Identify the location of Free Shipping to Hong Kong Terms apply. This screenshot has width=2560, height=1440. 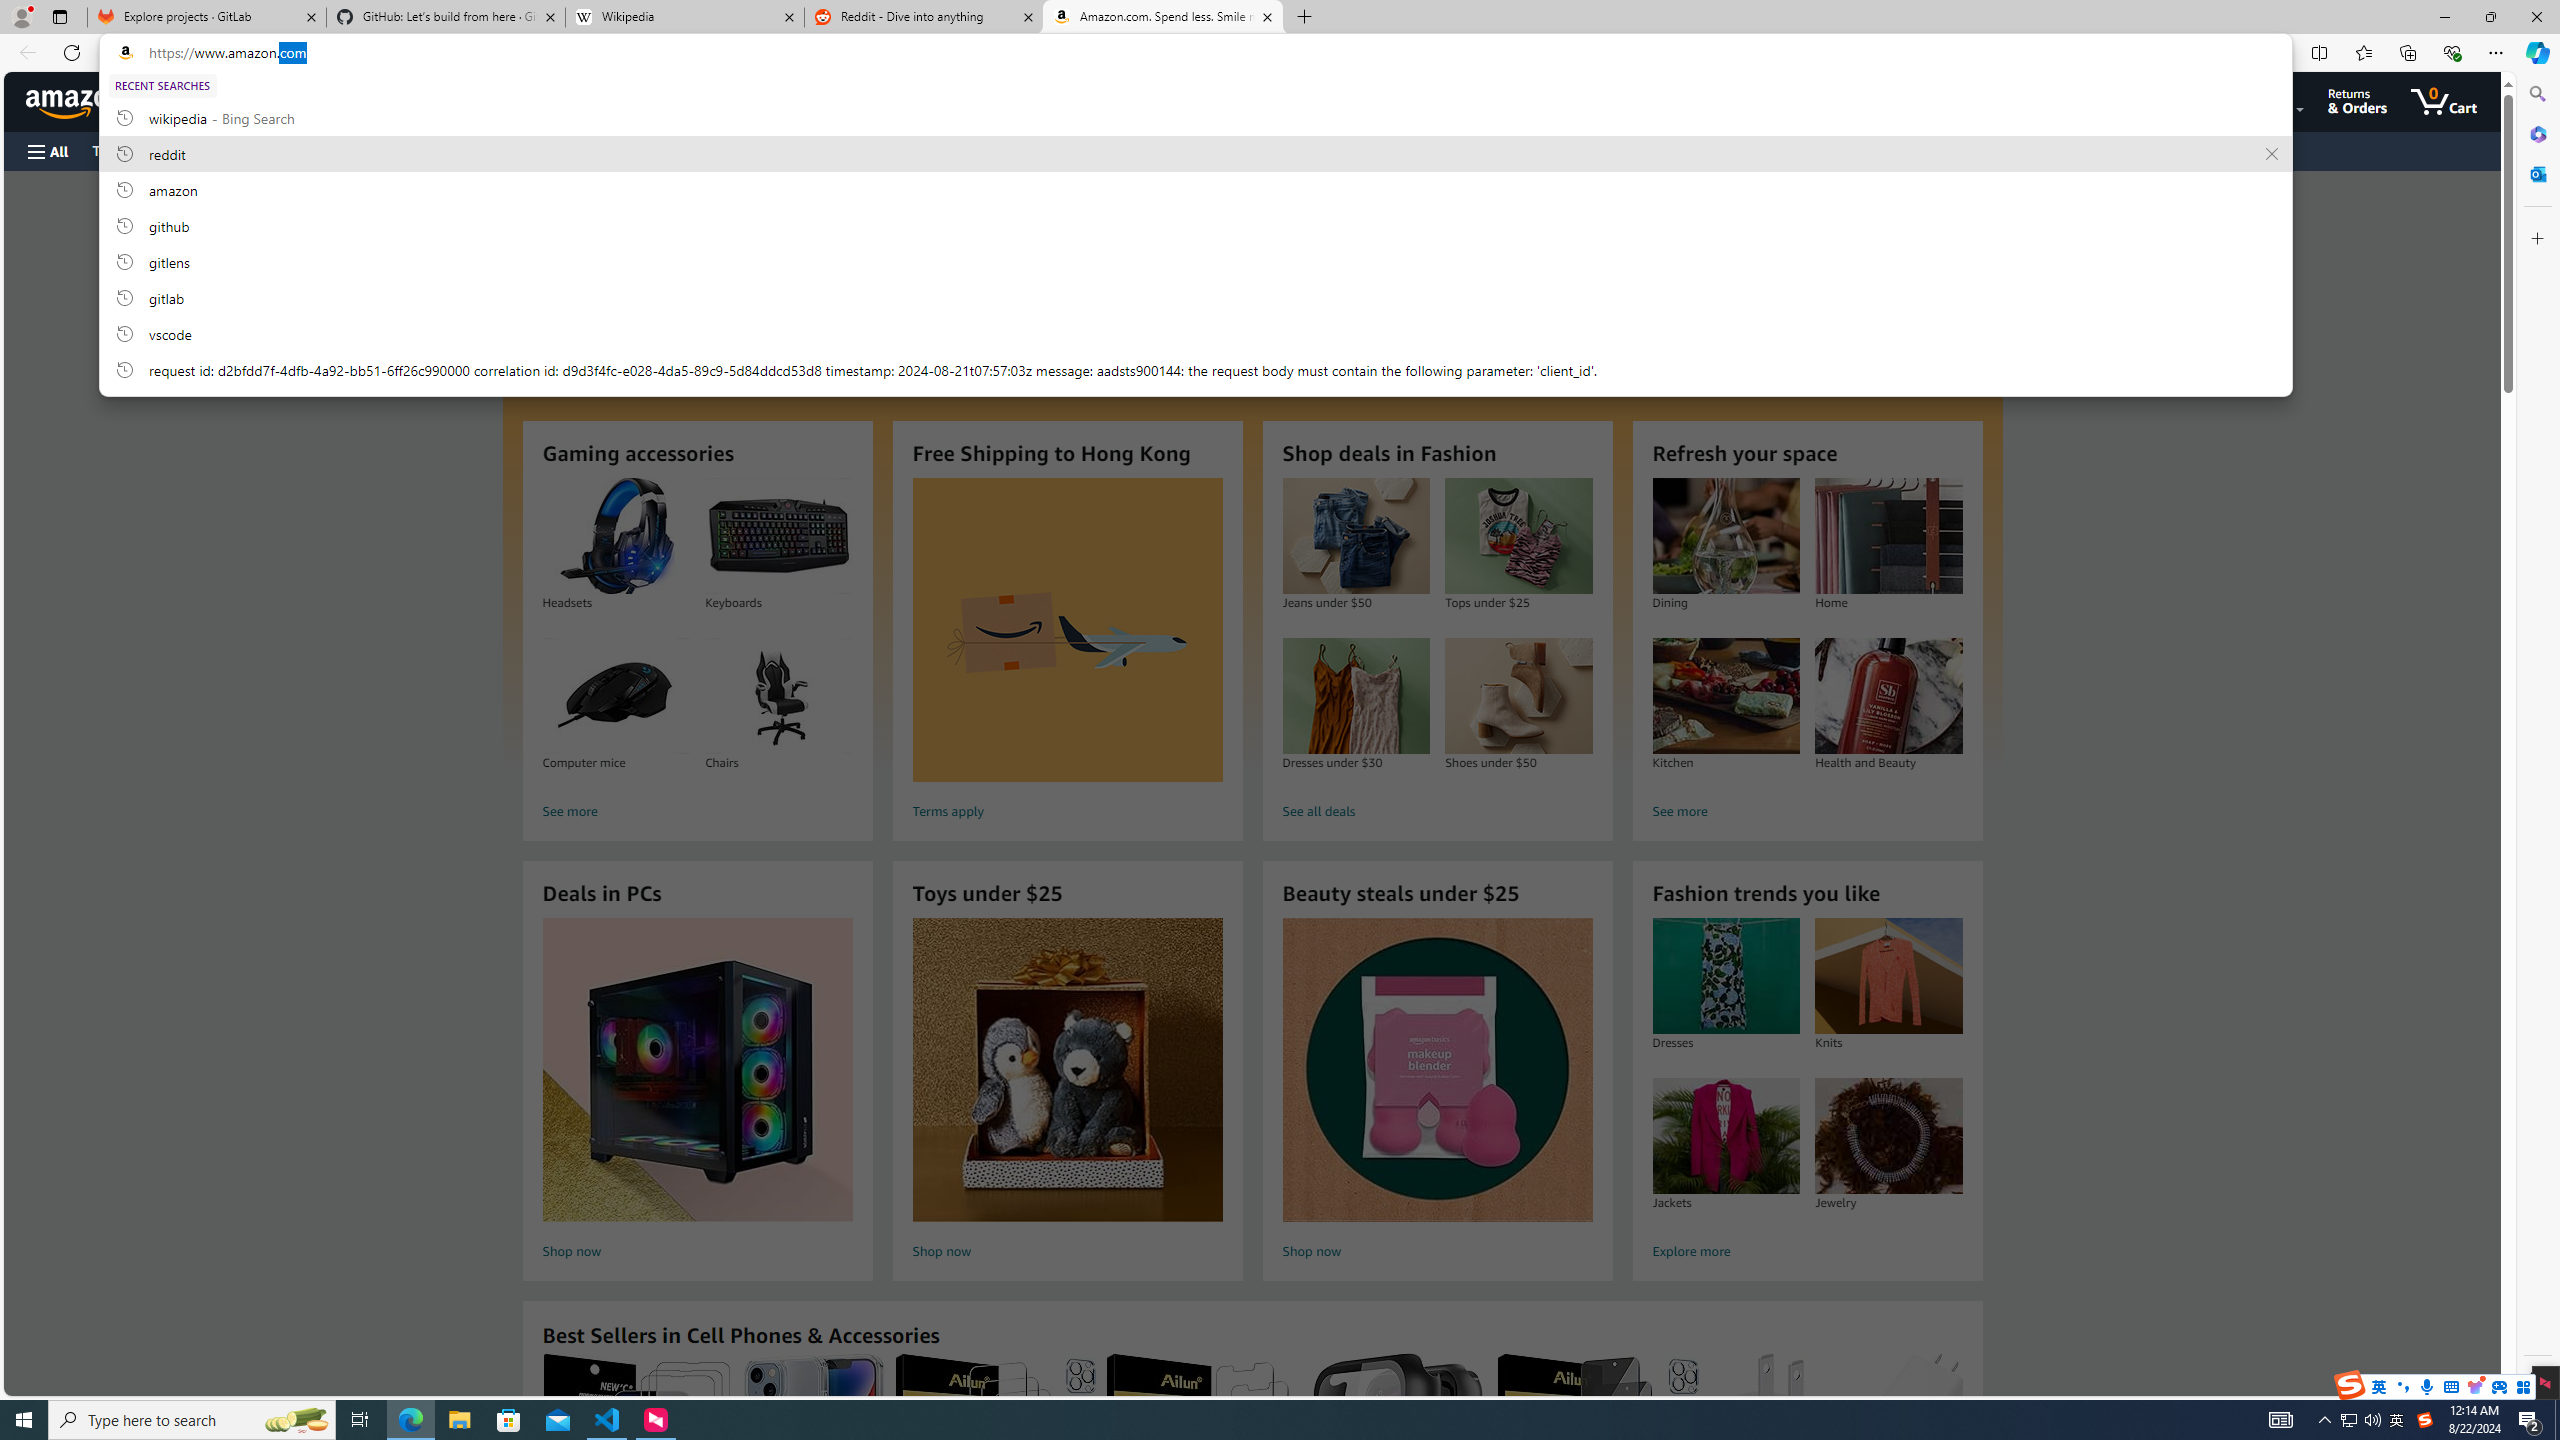
(1067, 652).